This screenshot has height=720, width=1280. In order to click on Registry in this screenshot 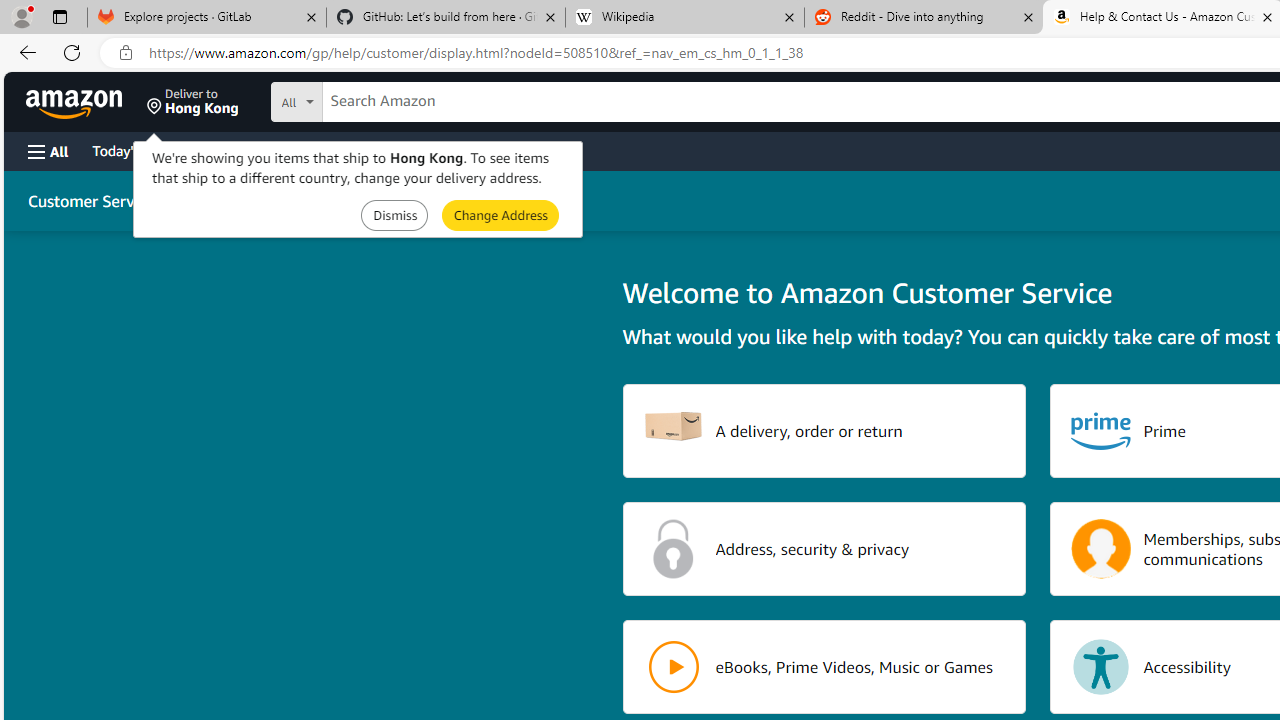, I will do `click(360, 150)`.